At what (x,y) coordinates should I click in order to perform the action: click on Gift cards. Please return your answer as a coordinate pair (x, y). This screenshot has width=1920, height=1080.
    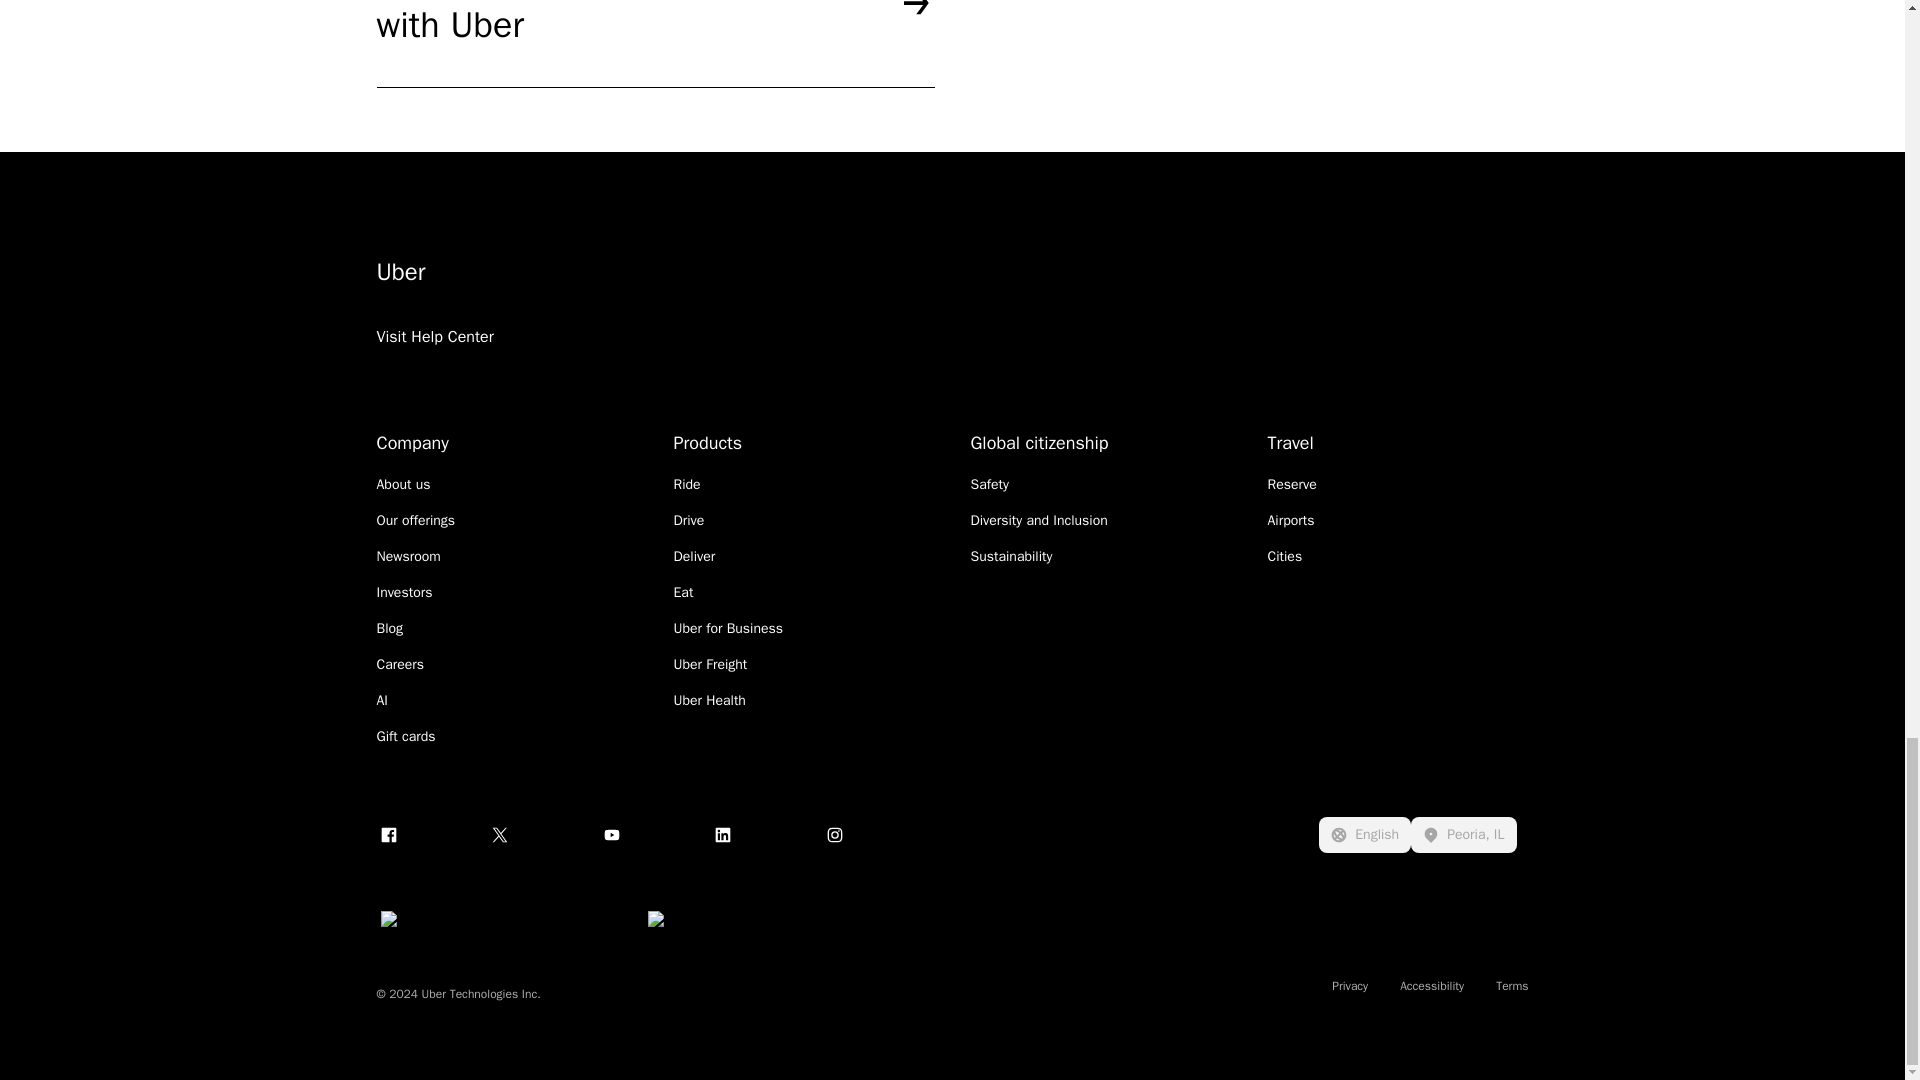
    Looking at the image, I should click on (406, 736).